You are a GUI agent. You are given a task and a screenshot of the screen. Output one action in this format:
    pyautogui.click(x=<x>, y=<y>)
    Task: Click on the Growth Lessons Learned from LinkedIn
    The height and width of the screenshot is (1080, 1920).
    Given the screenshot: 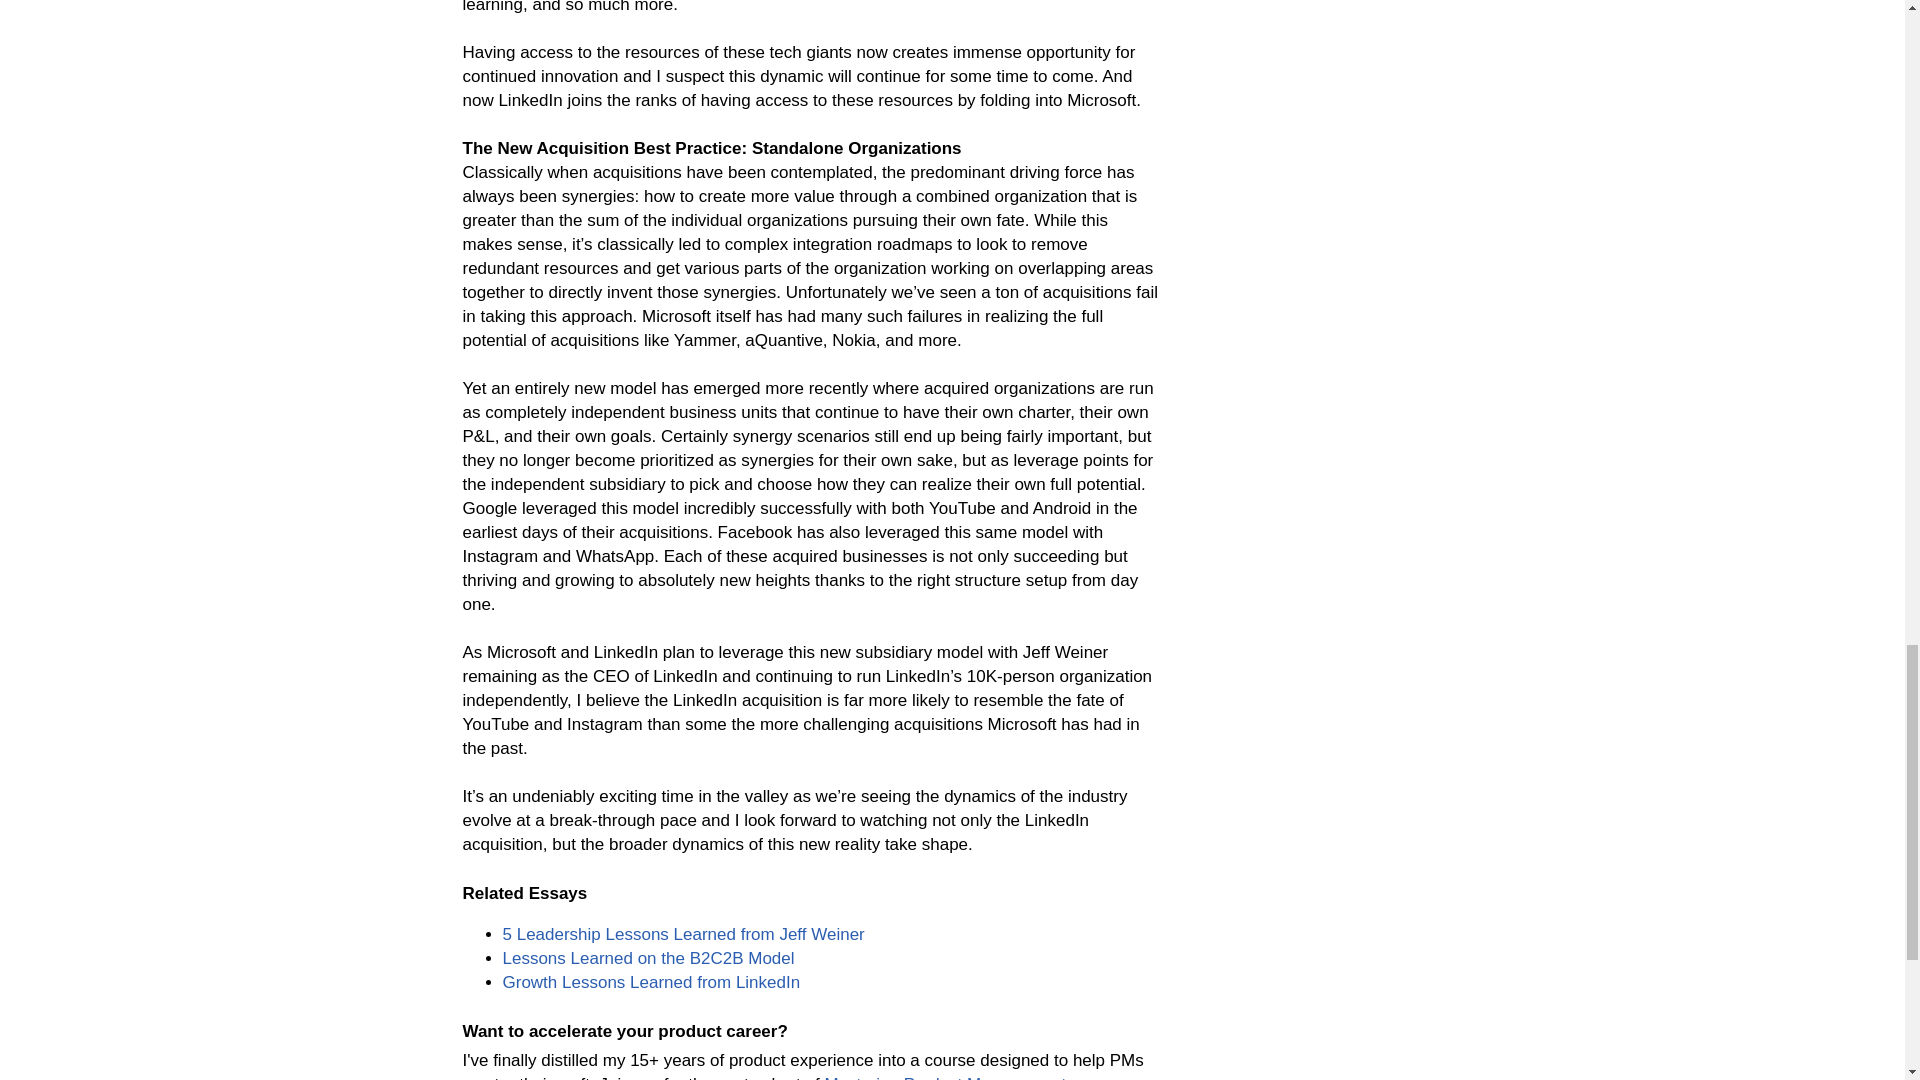 What is the action you would take?
    pyautogui.click(x=650, y=982)
    